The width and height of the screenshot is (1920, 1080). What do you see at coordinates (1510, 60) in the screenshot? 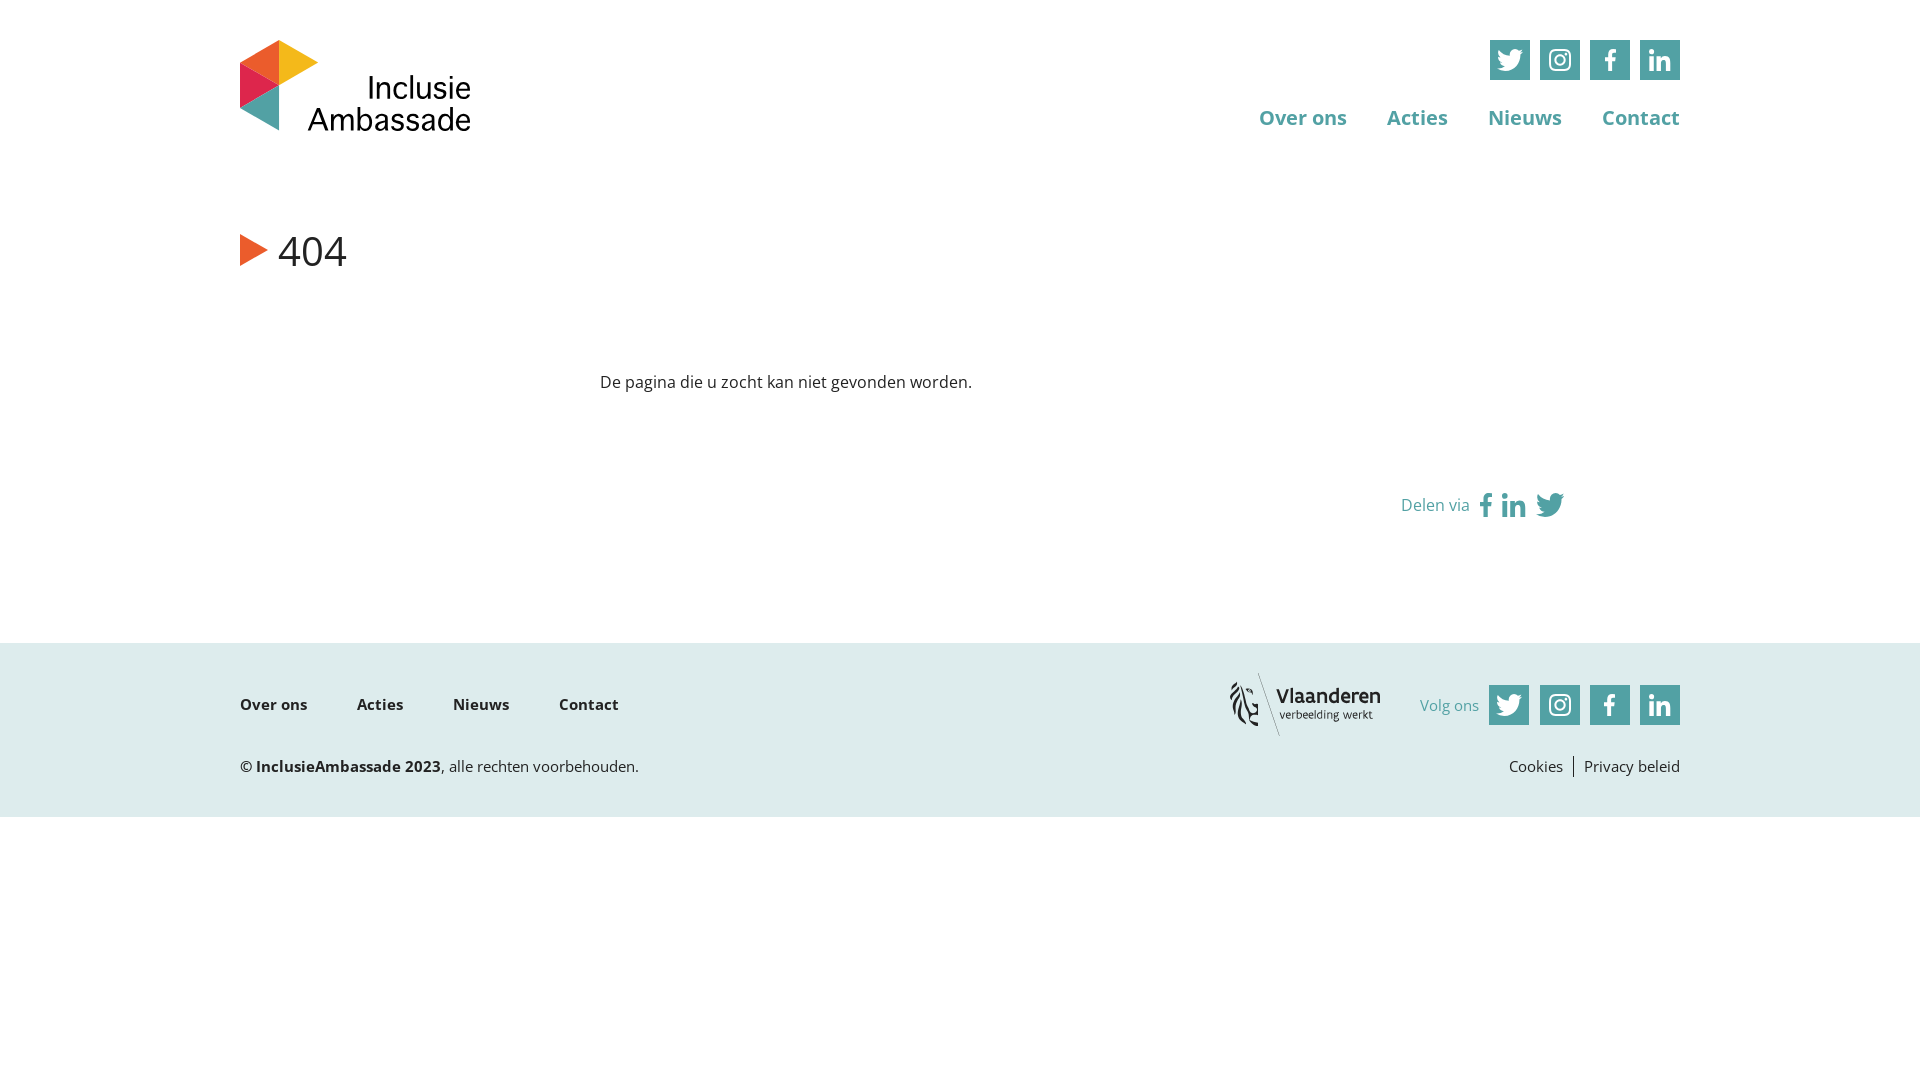
I see `Twitter` at bounding box center [1510, 60].